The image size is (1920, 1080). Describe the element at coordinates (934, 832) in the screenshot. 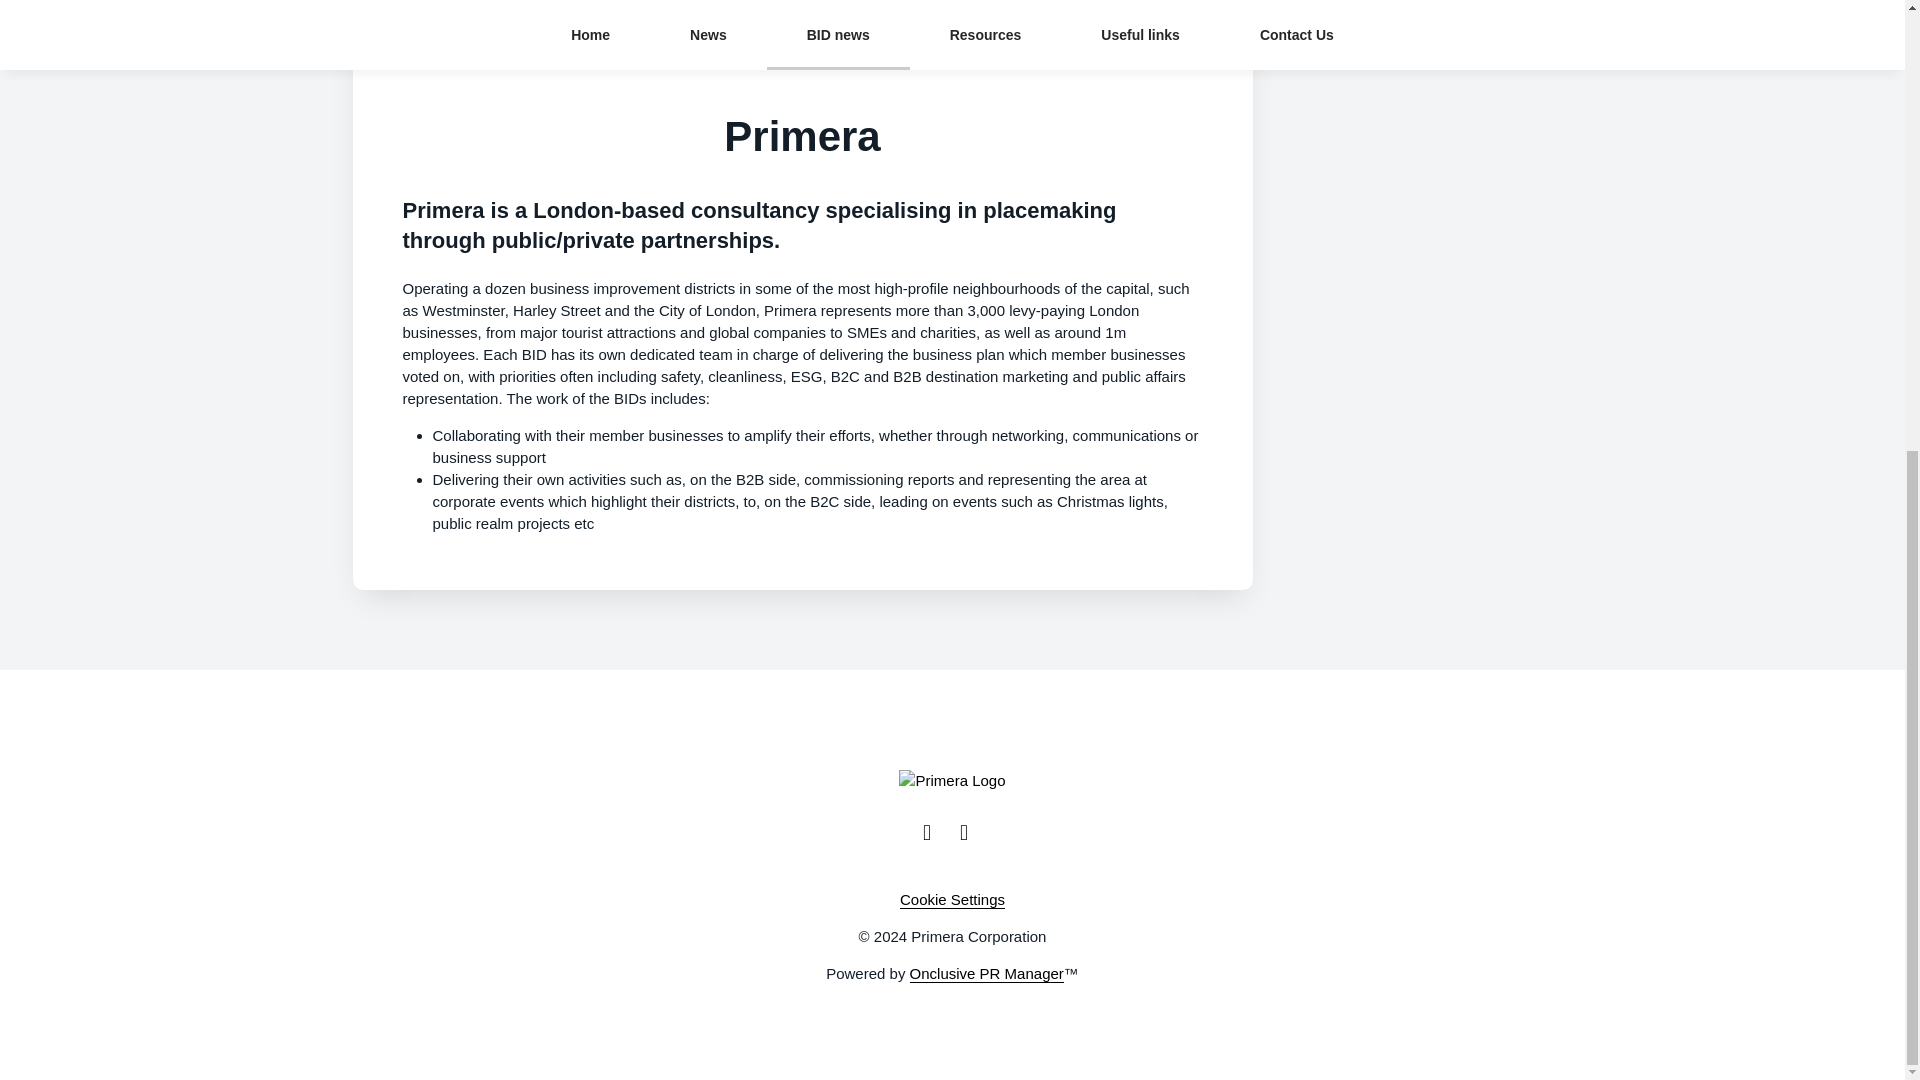

I see `Twitter` at that location.